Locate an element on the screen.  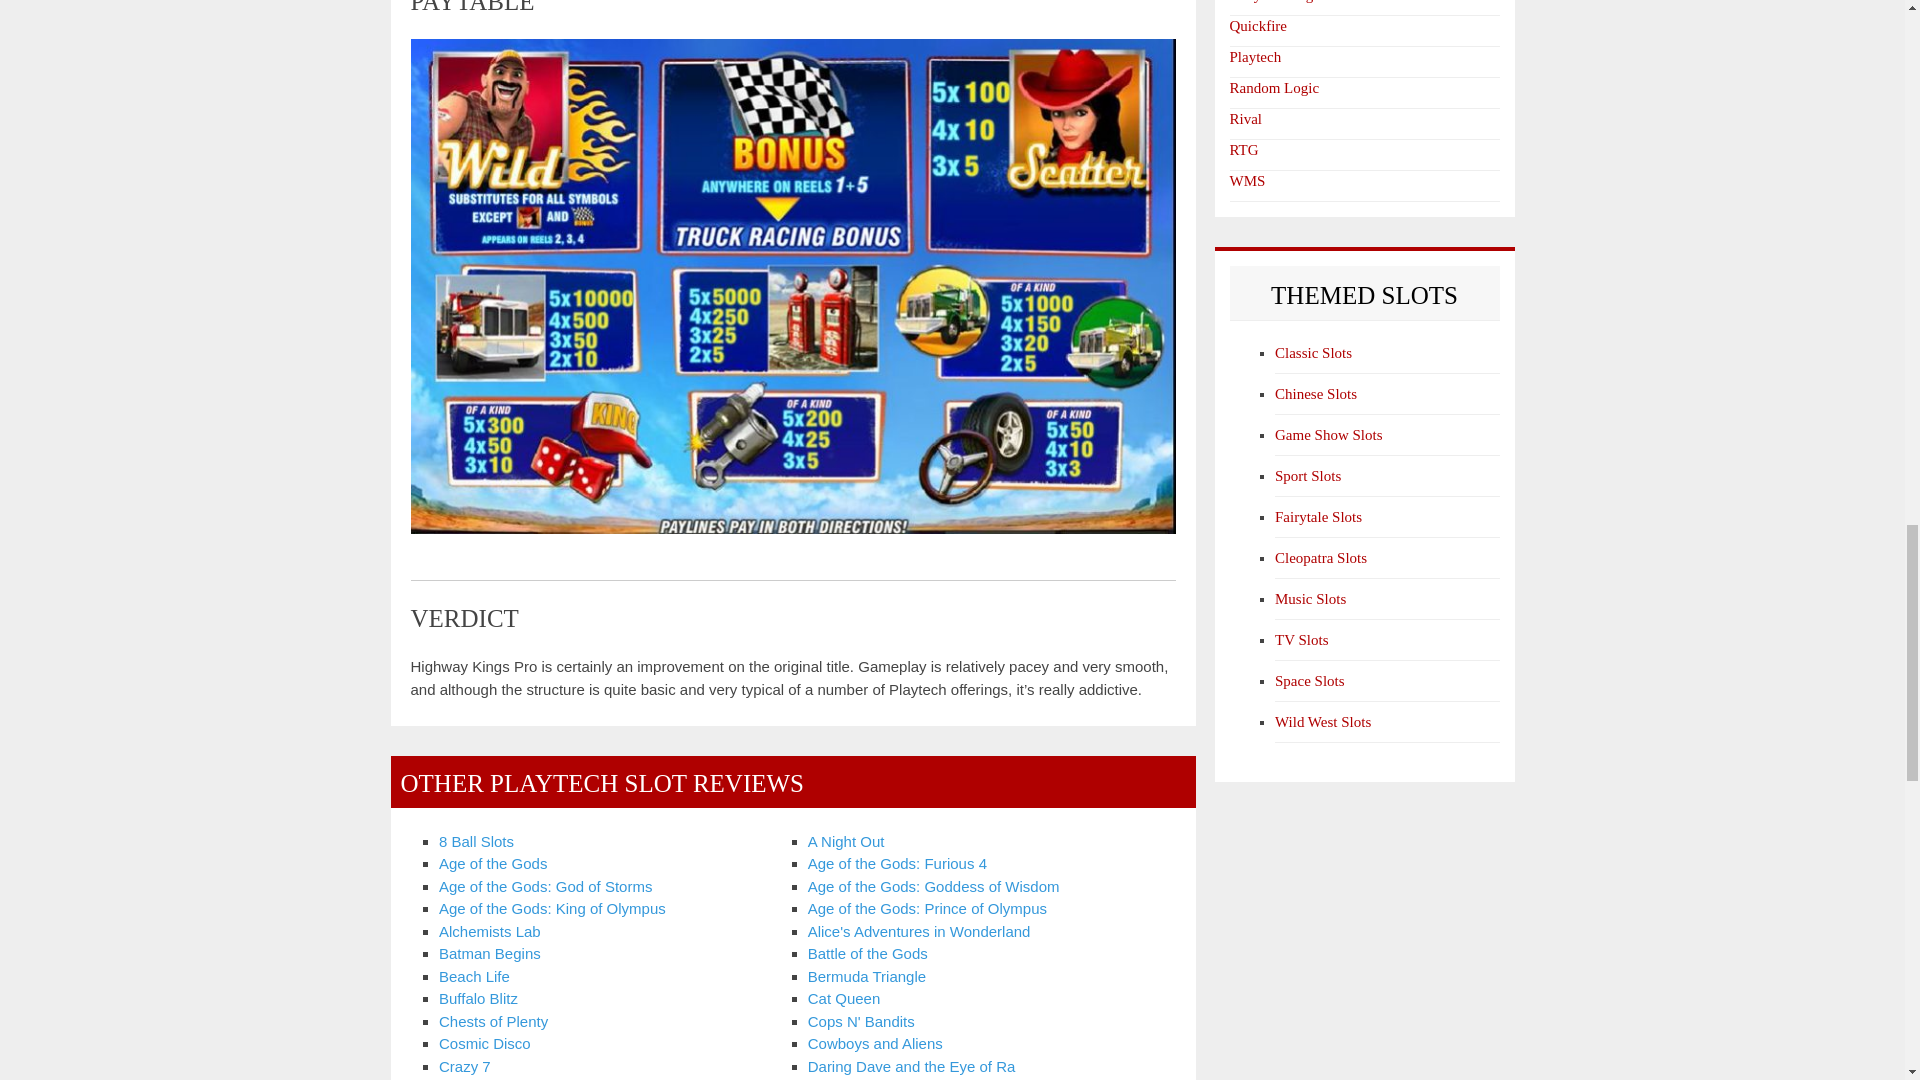
A Night Out is located at coordinates (846, 840).